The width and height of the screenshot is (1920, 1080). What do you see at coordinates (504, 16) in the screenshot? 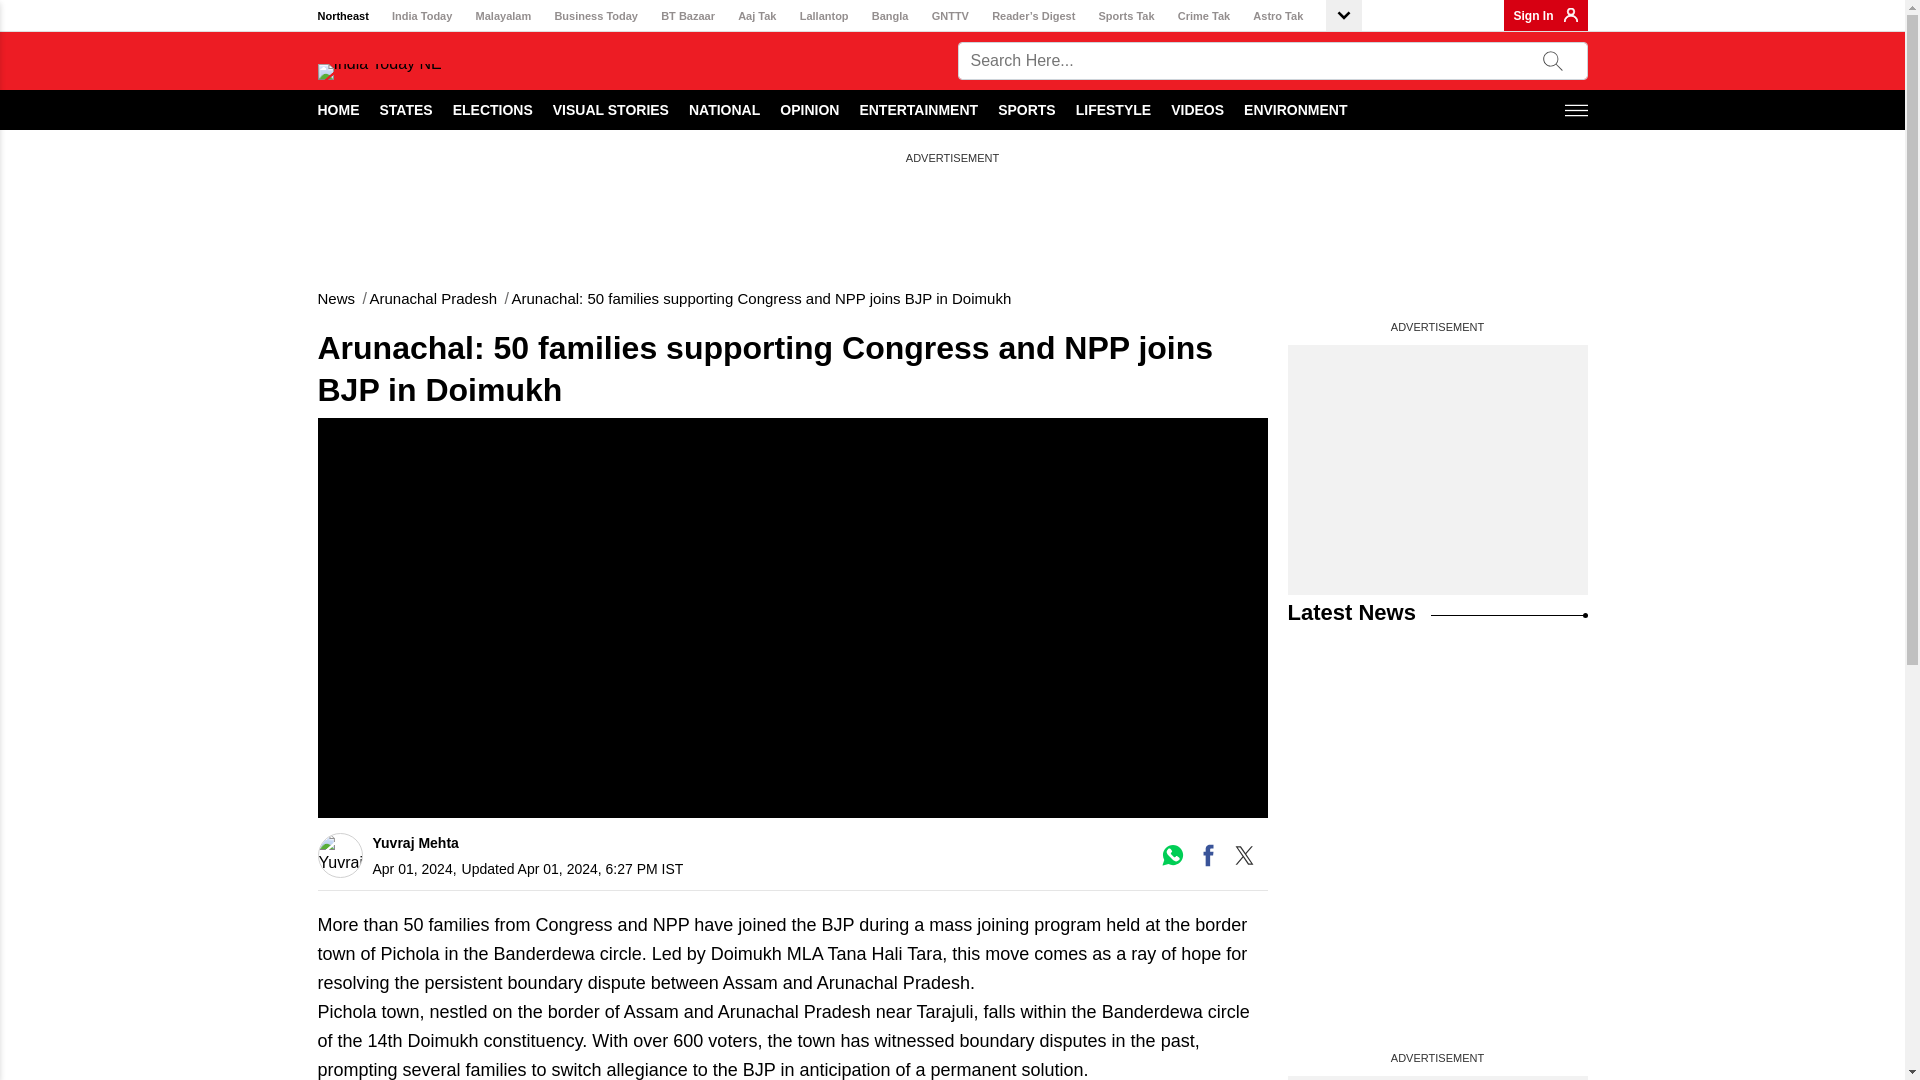
I see `Malayalam` at bounding box center [504, 16].